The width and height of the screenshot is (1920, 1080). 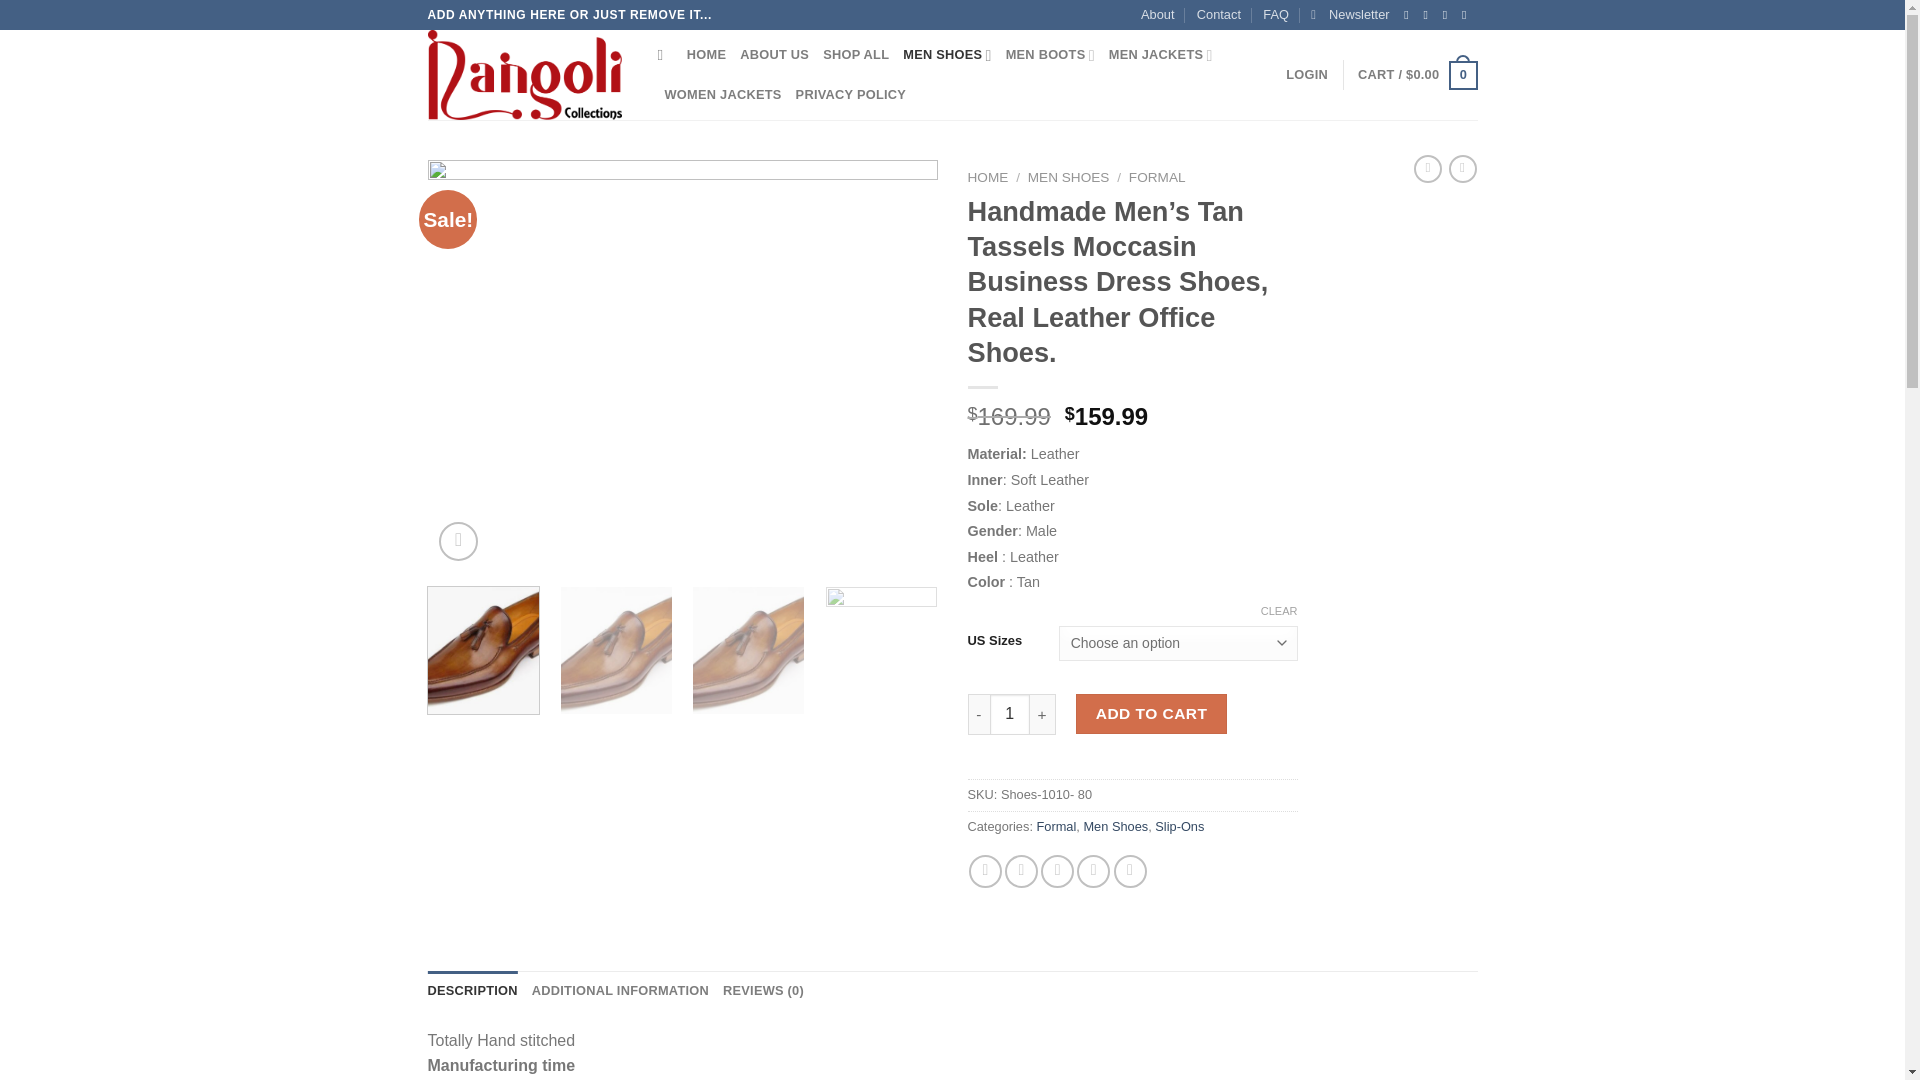 I want to click on PRIVACY POLICY, so click(x=851, y=94).